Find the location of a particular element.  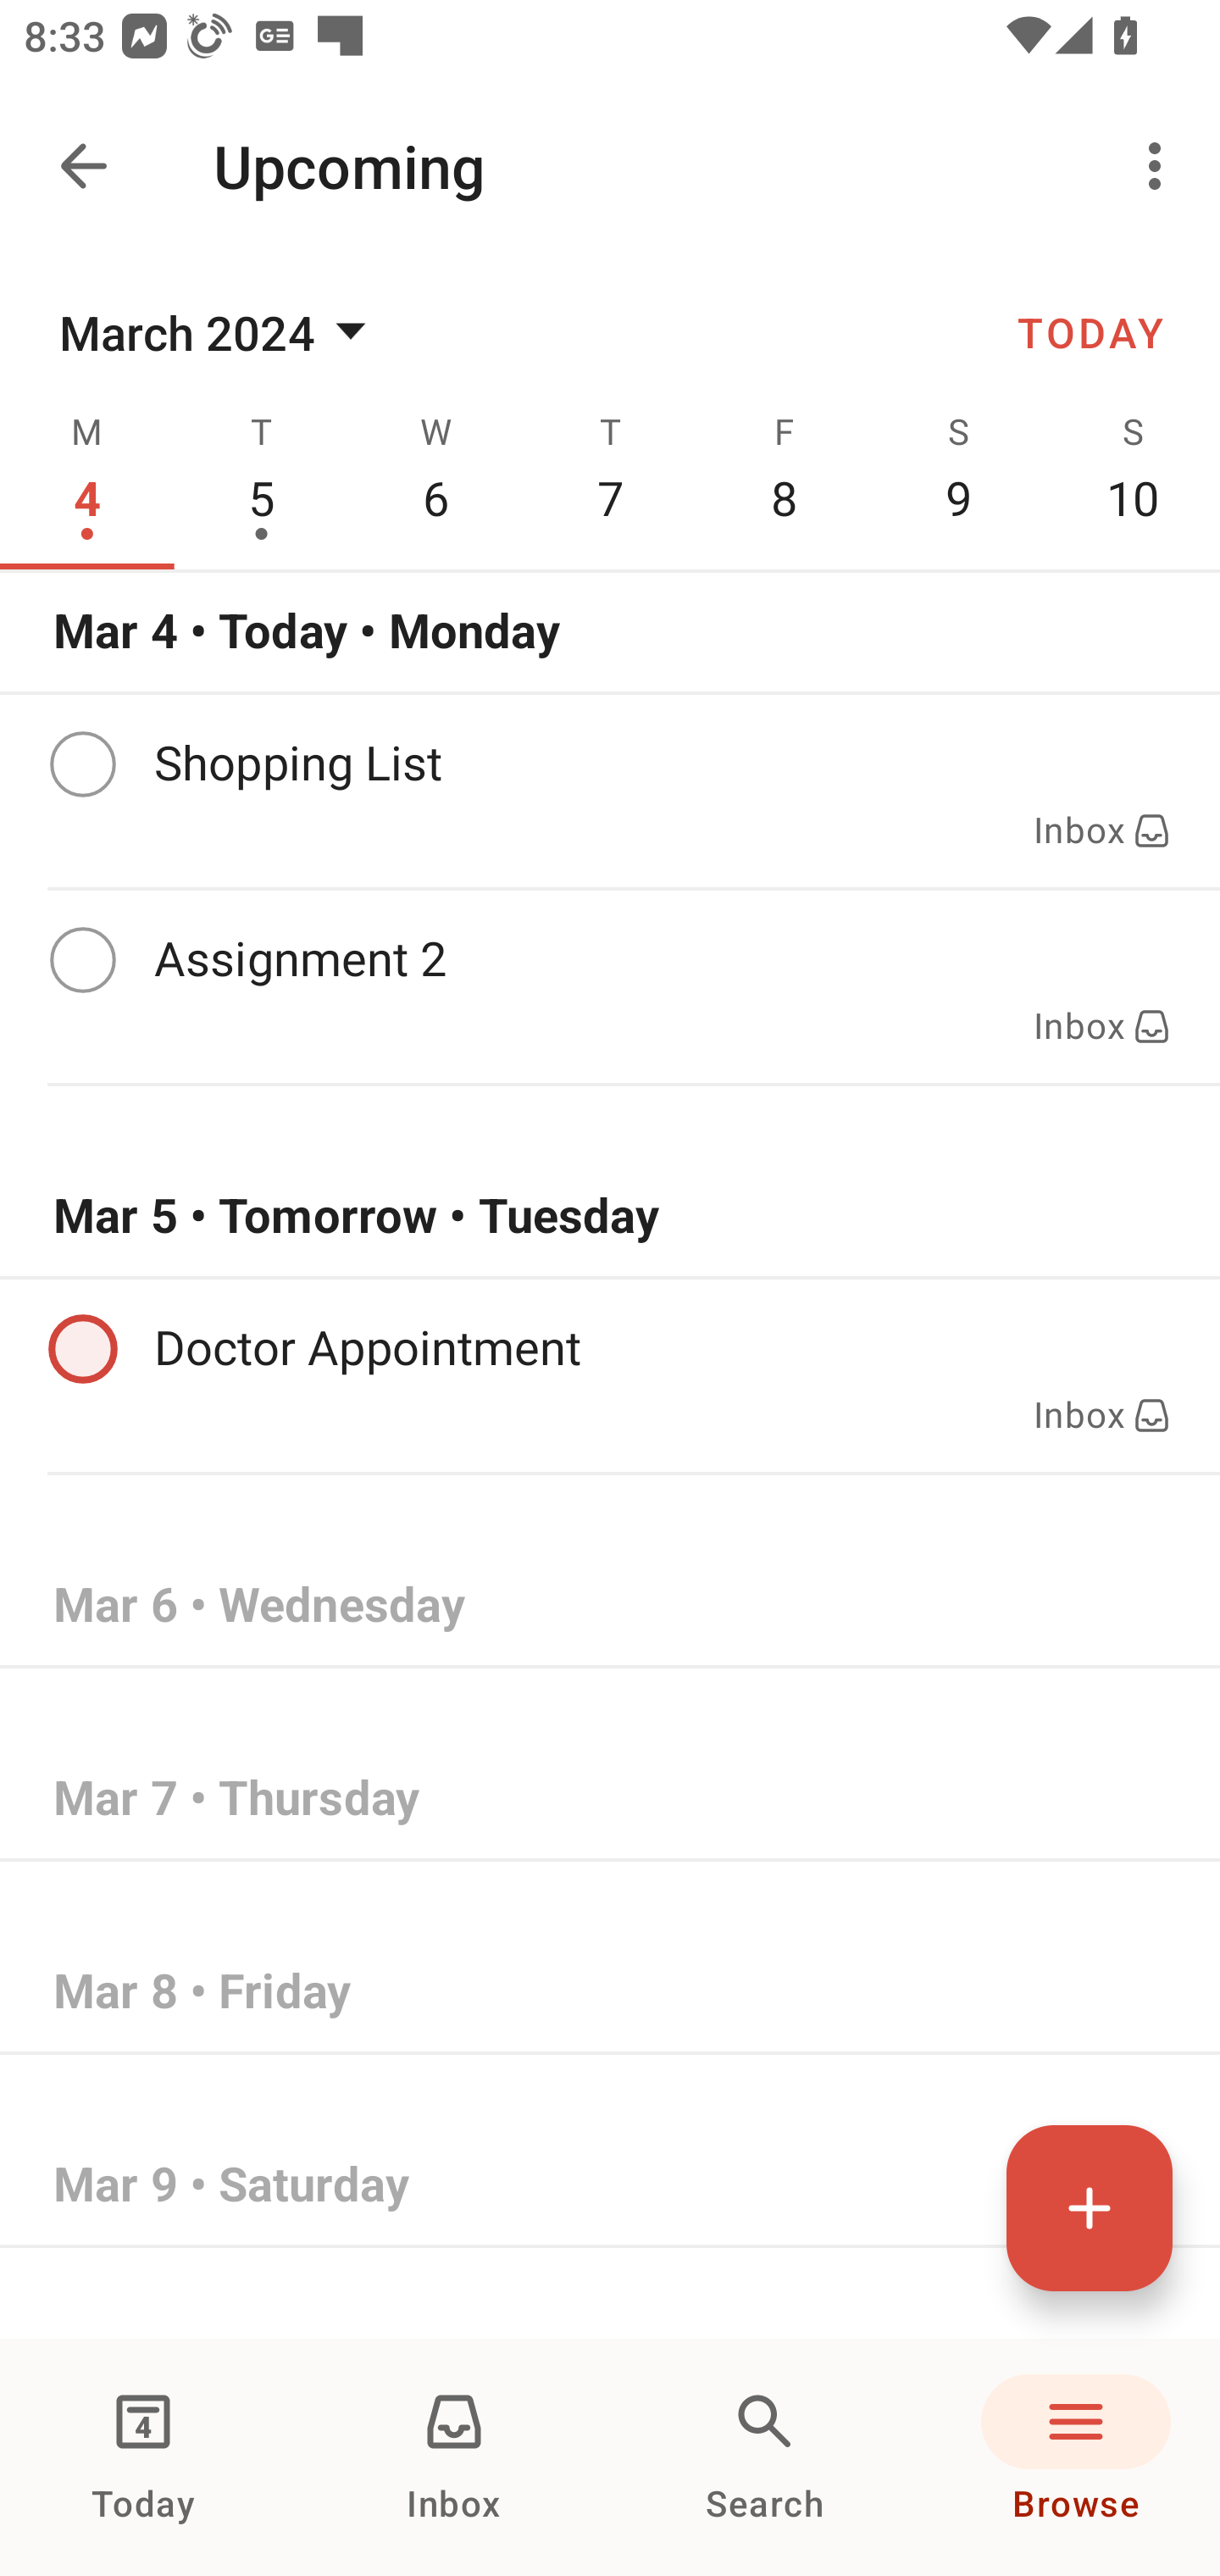

Mar 8 • Friday is located at coordinates (610, 1991).